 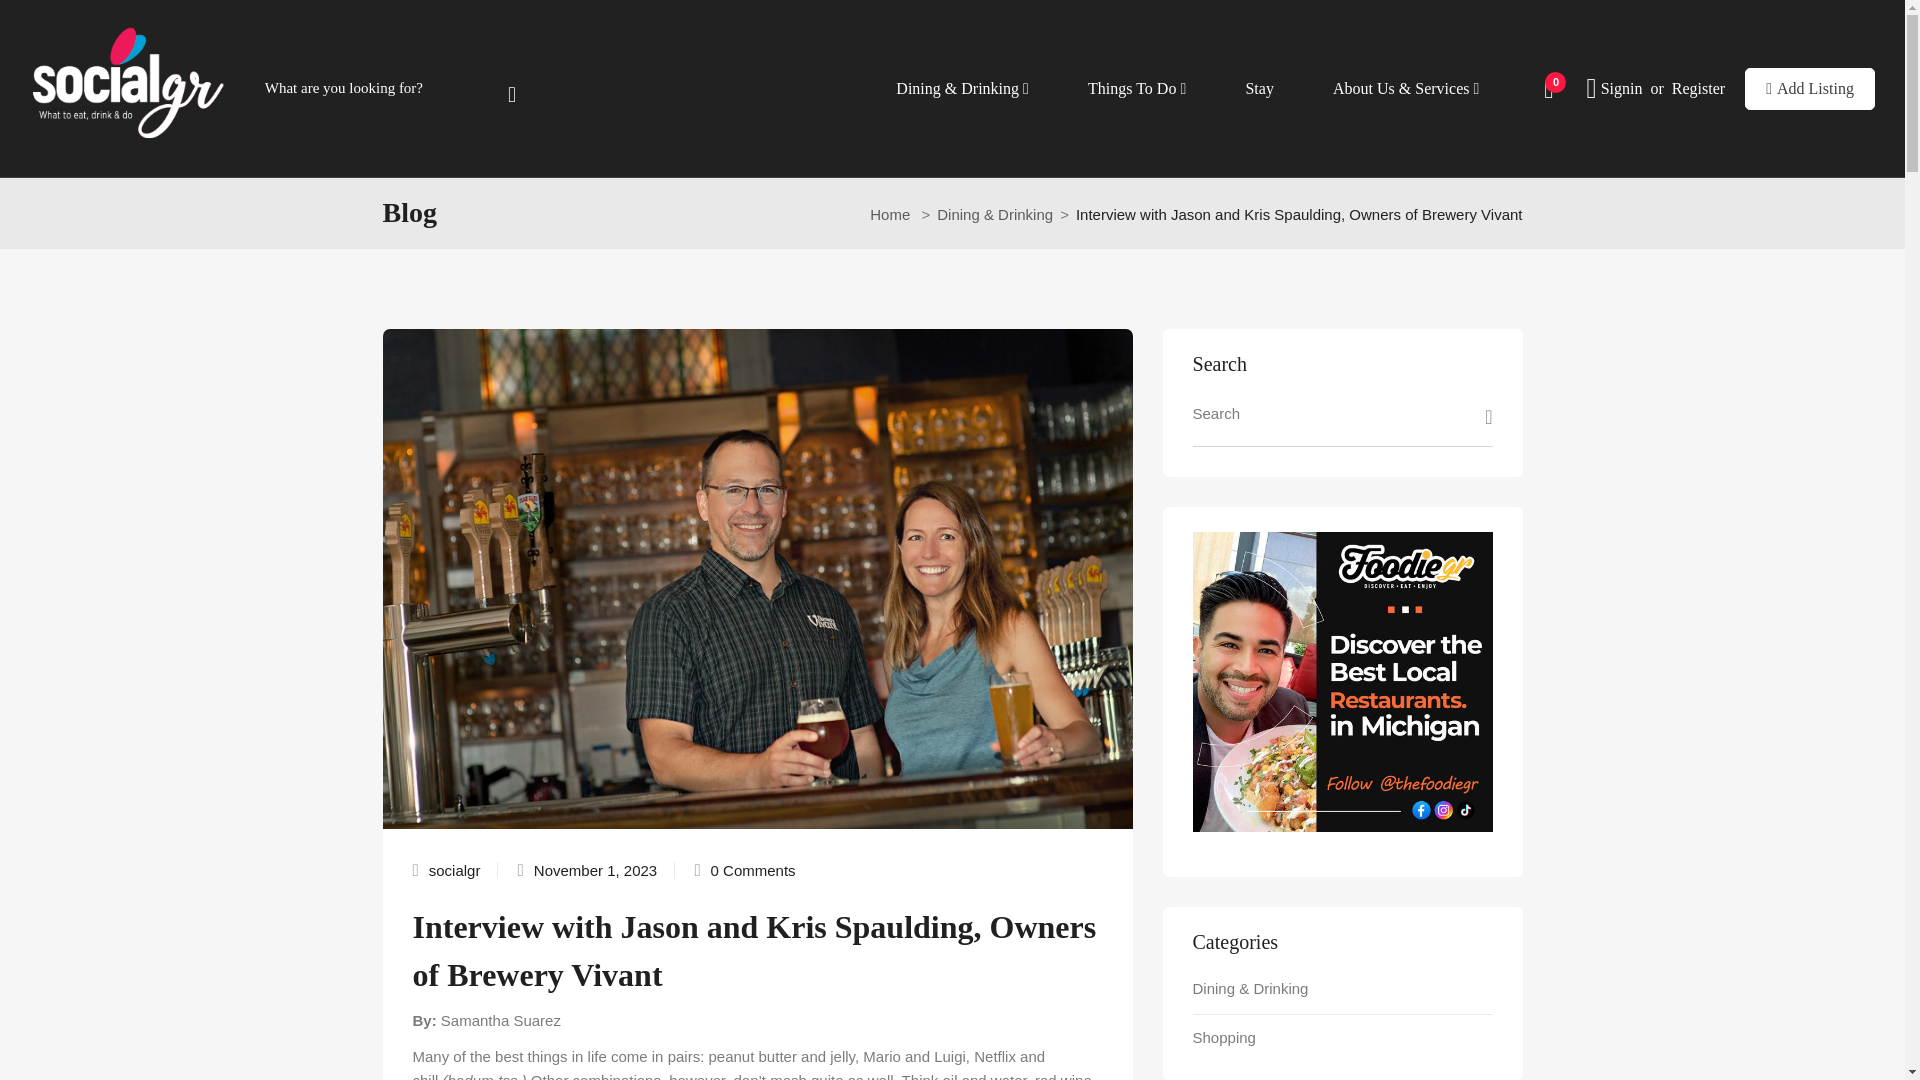 What do you see at coordinates (1810, 89) in the screenshot?
I see `Add Listing` at bounding box center [1810, 89].